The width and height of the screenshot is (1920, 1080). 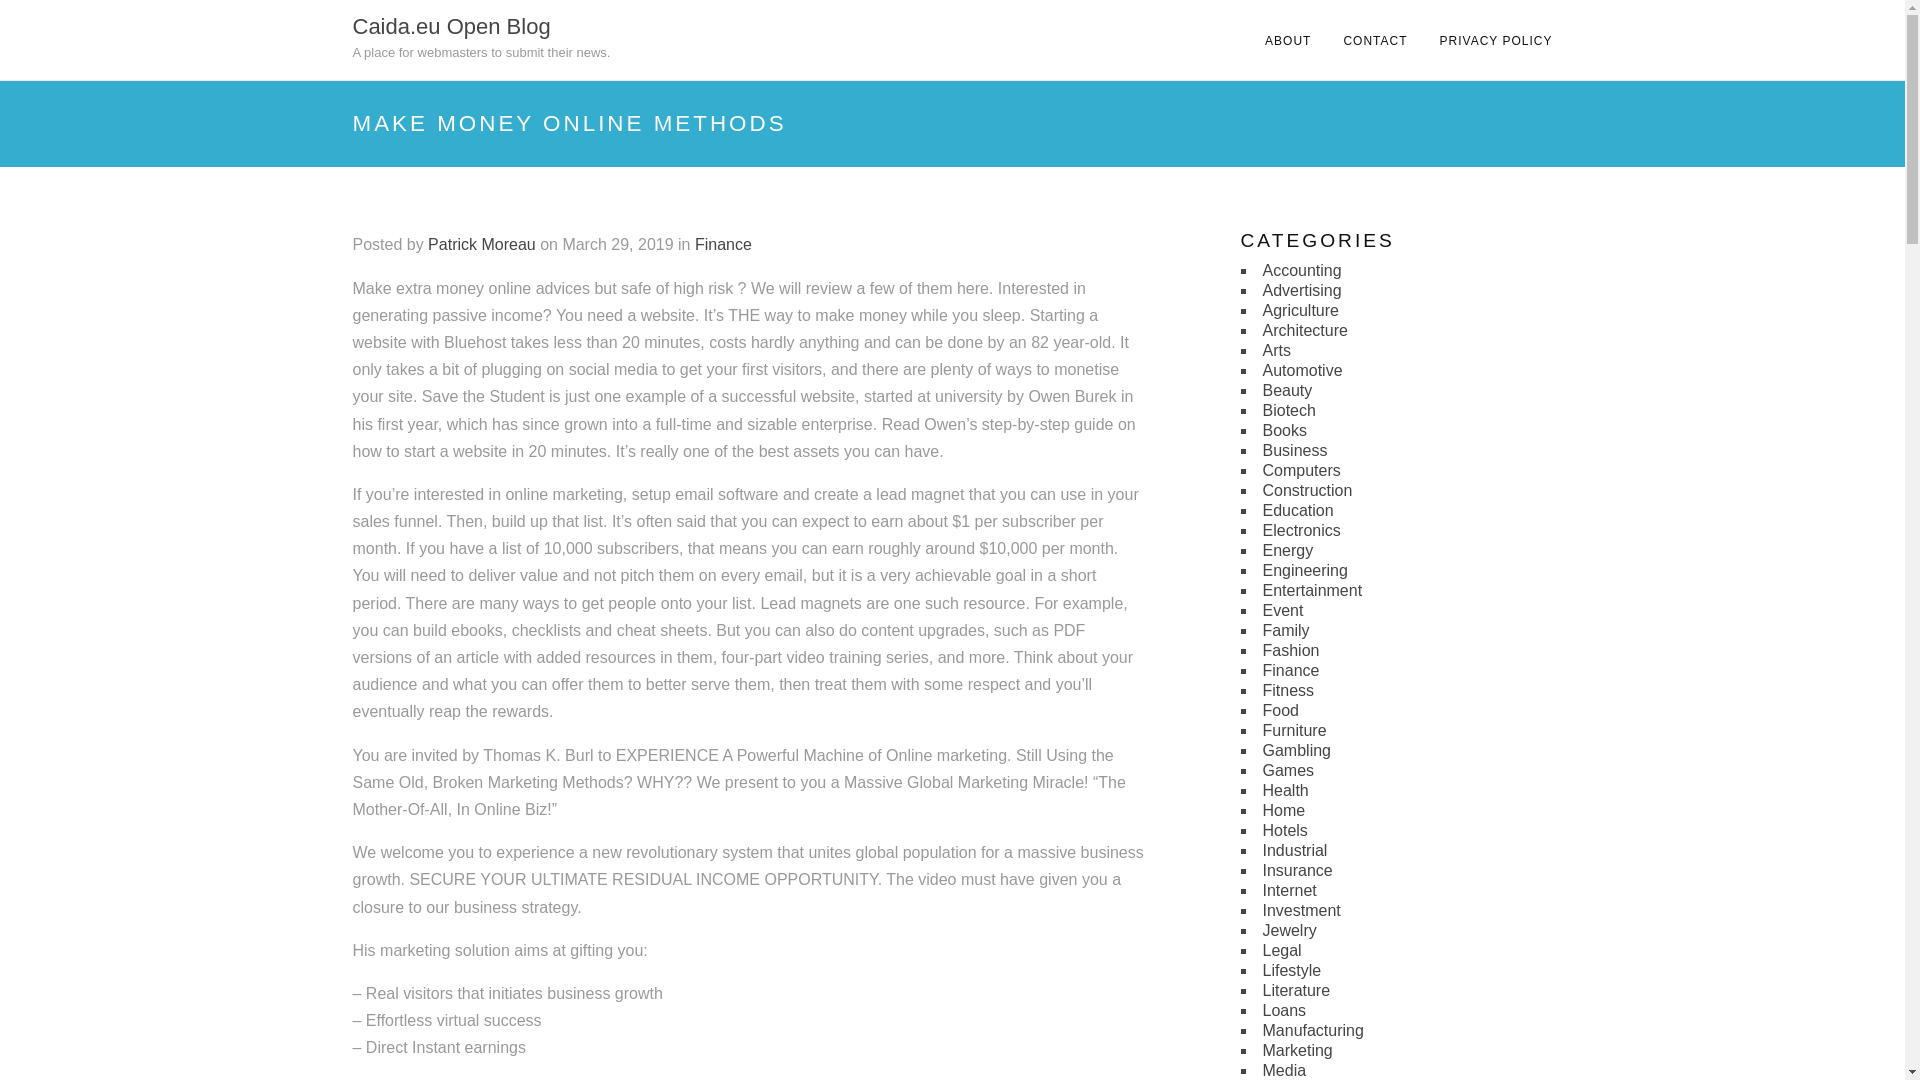 What do you see at coordinates (1294, 450) in the screenshot?
I see `Business` at bounding box center [1294, 450].